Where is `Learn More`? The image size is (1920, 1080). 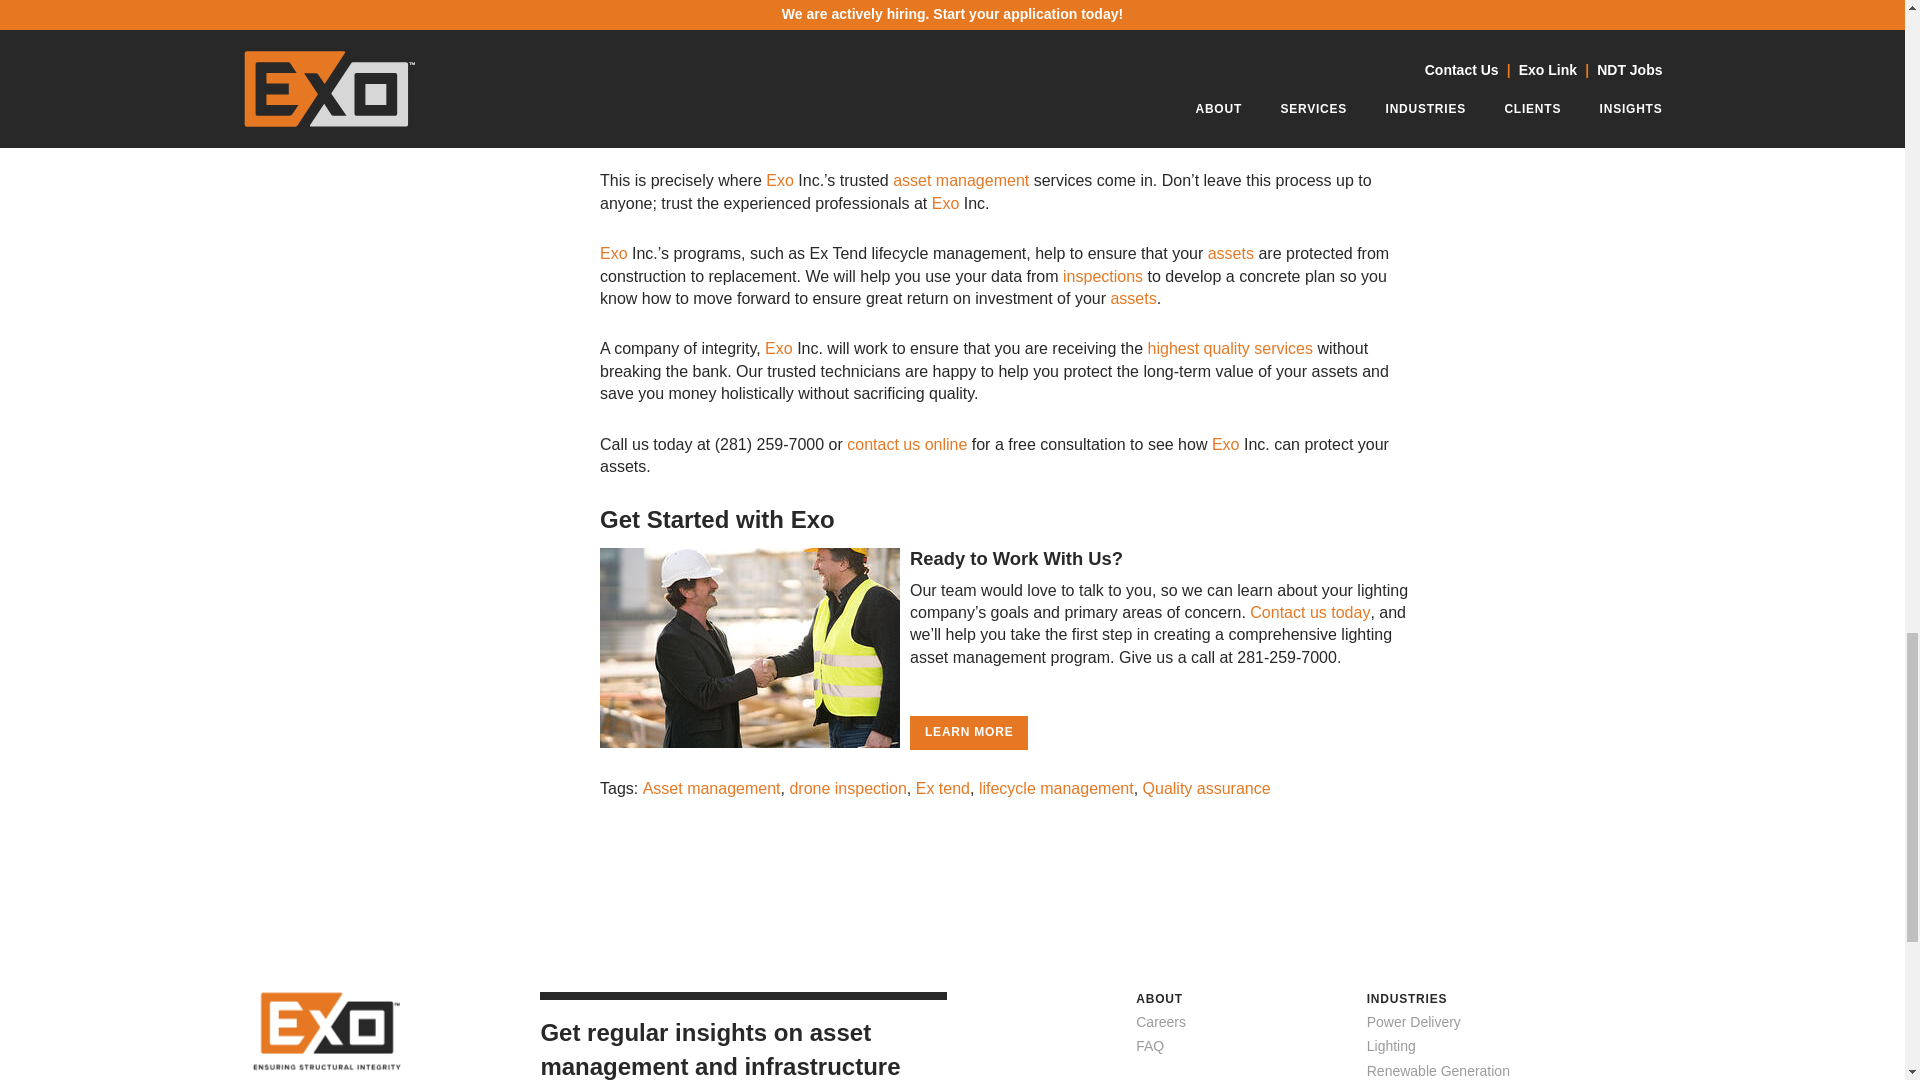 Learn More is located at coordinates (968, 732).